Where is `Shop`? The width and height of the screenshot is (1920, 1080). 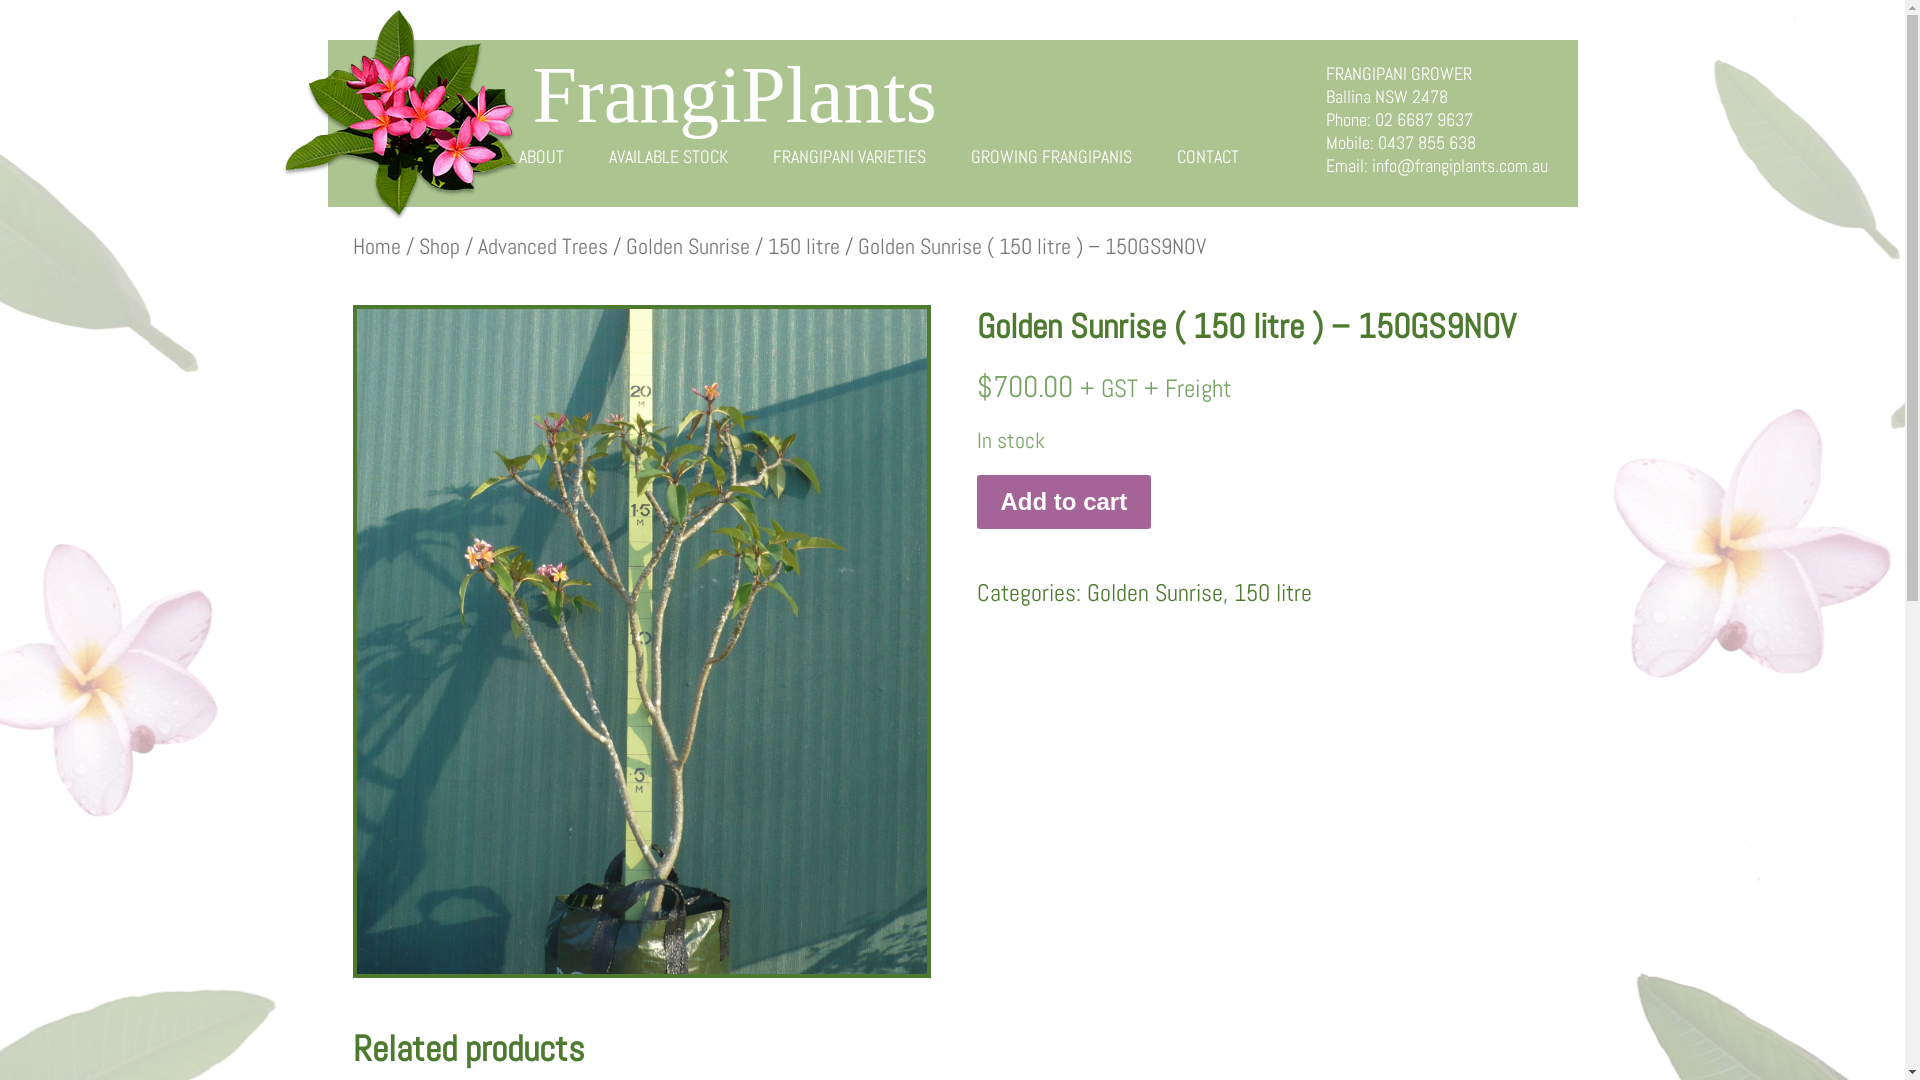
Shop is located at coordinates (438, 246).